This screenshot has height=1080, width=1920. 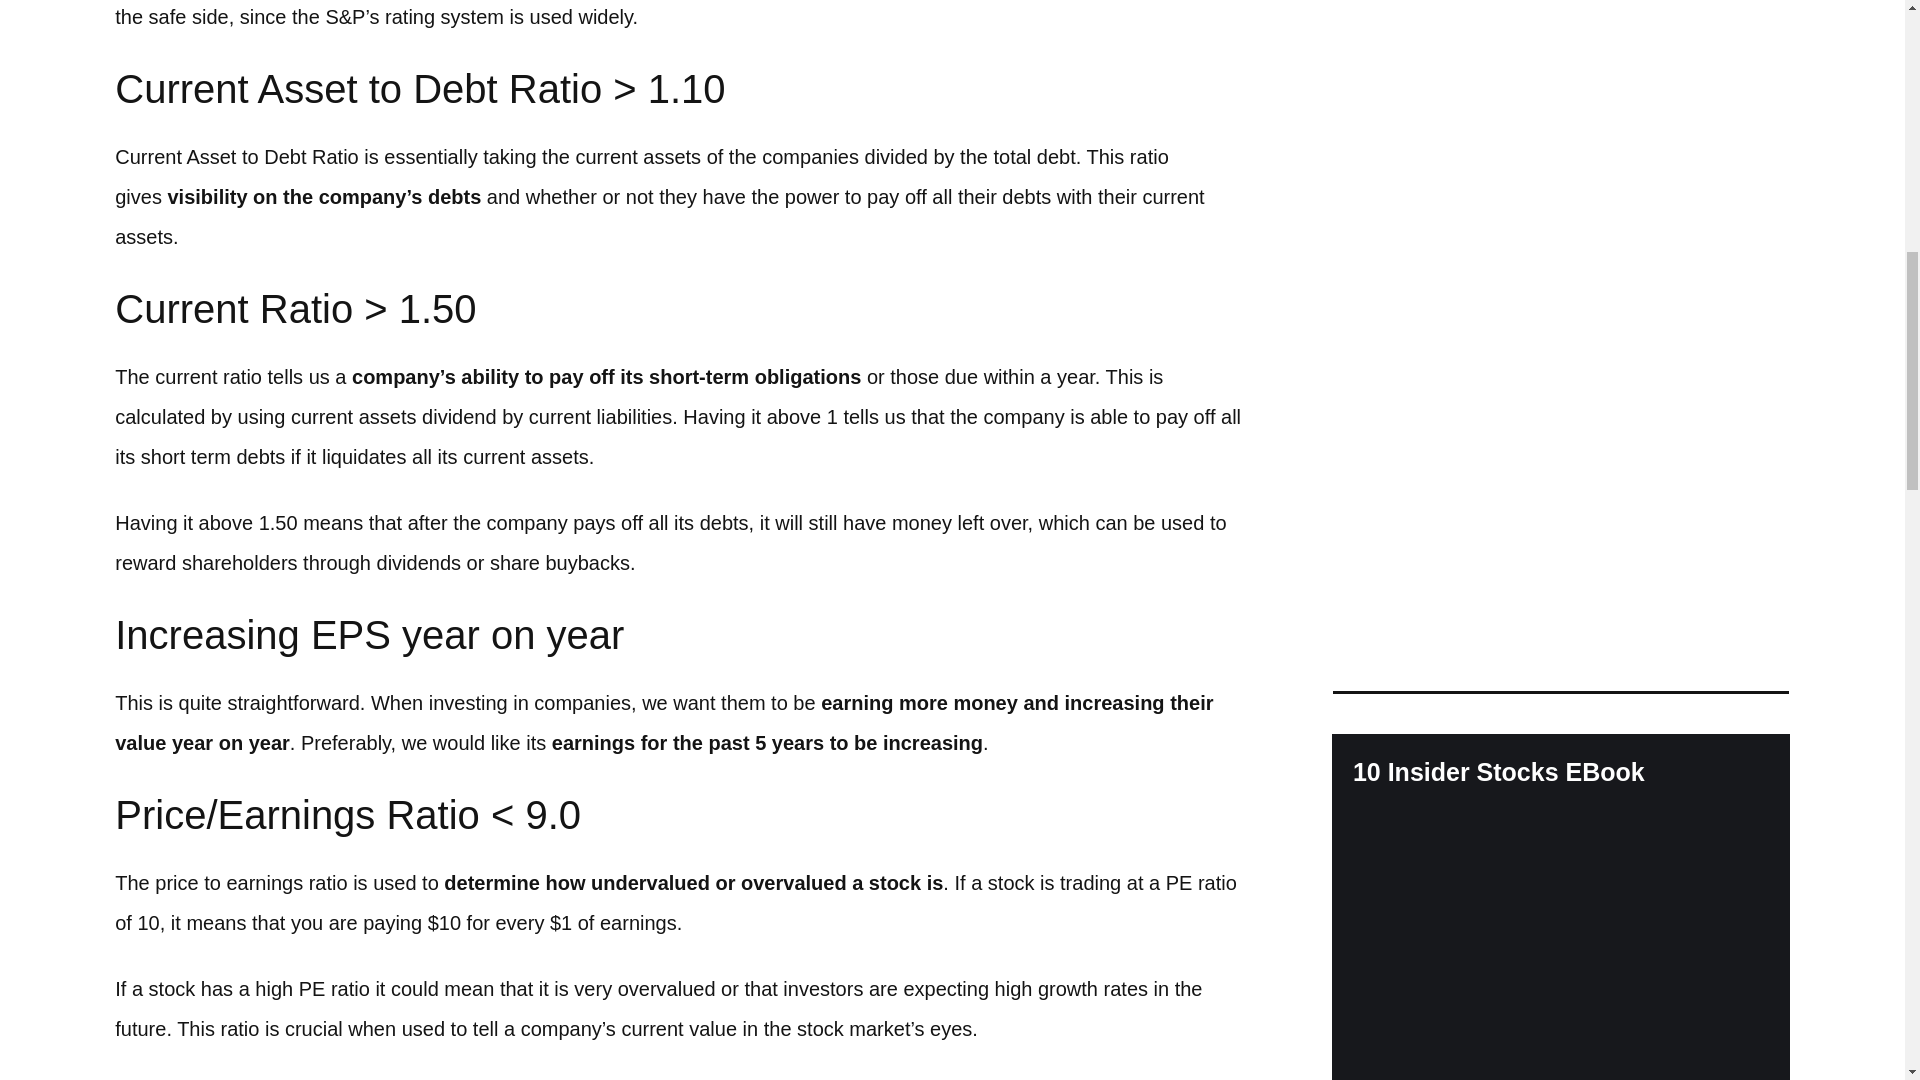 I want to click on Responsive Video, so click(x=1562, y=242).